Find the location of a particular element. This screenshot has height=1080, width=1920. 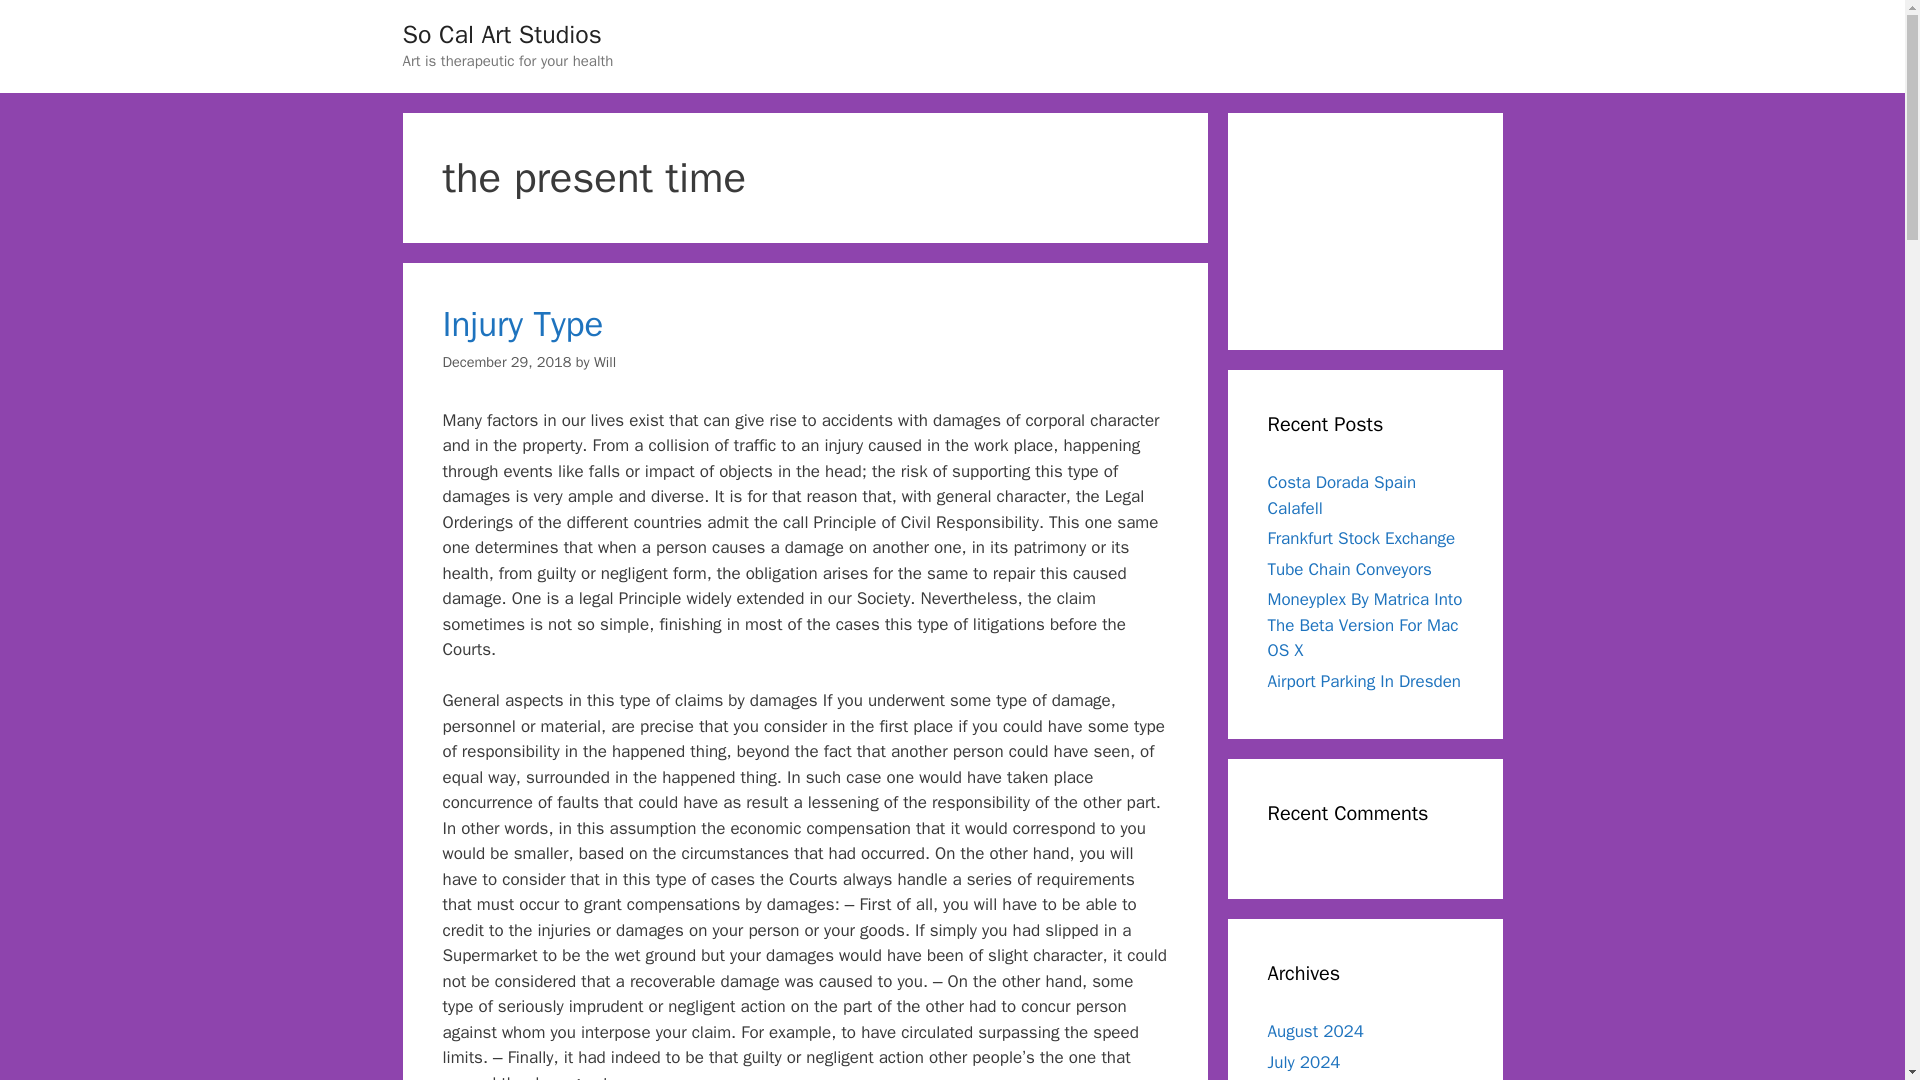

Moneyplex By Matrica Into The Beta Version For Mac OS X is located at coordinates (1365, 624).